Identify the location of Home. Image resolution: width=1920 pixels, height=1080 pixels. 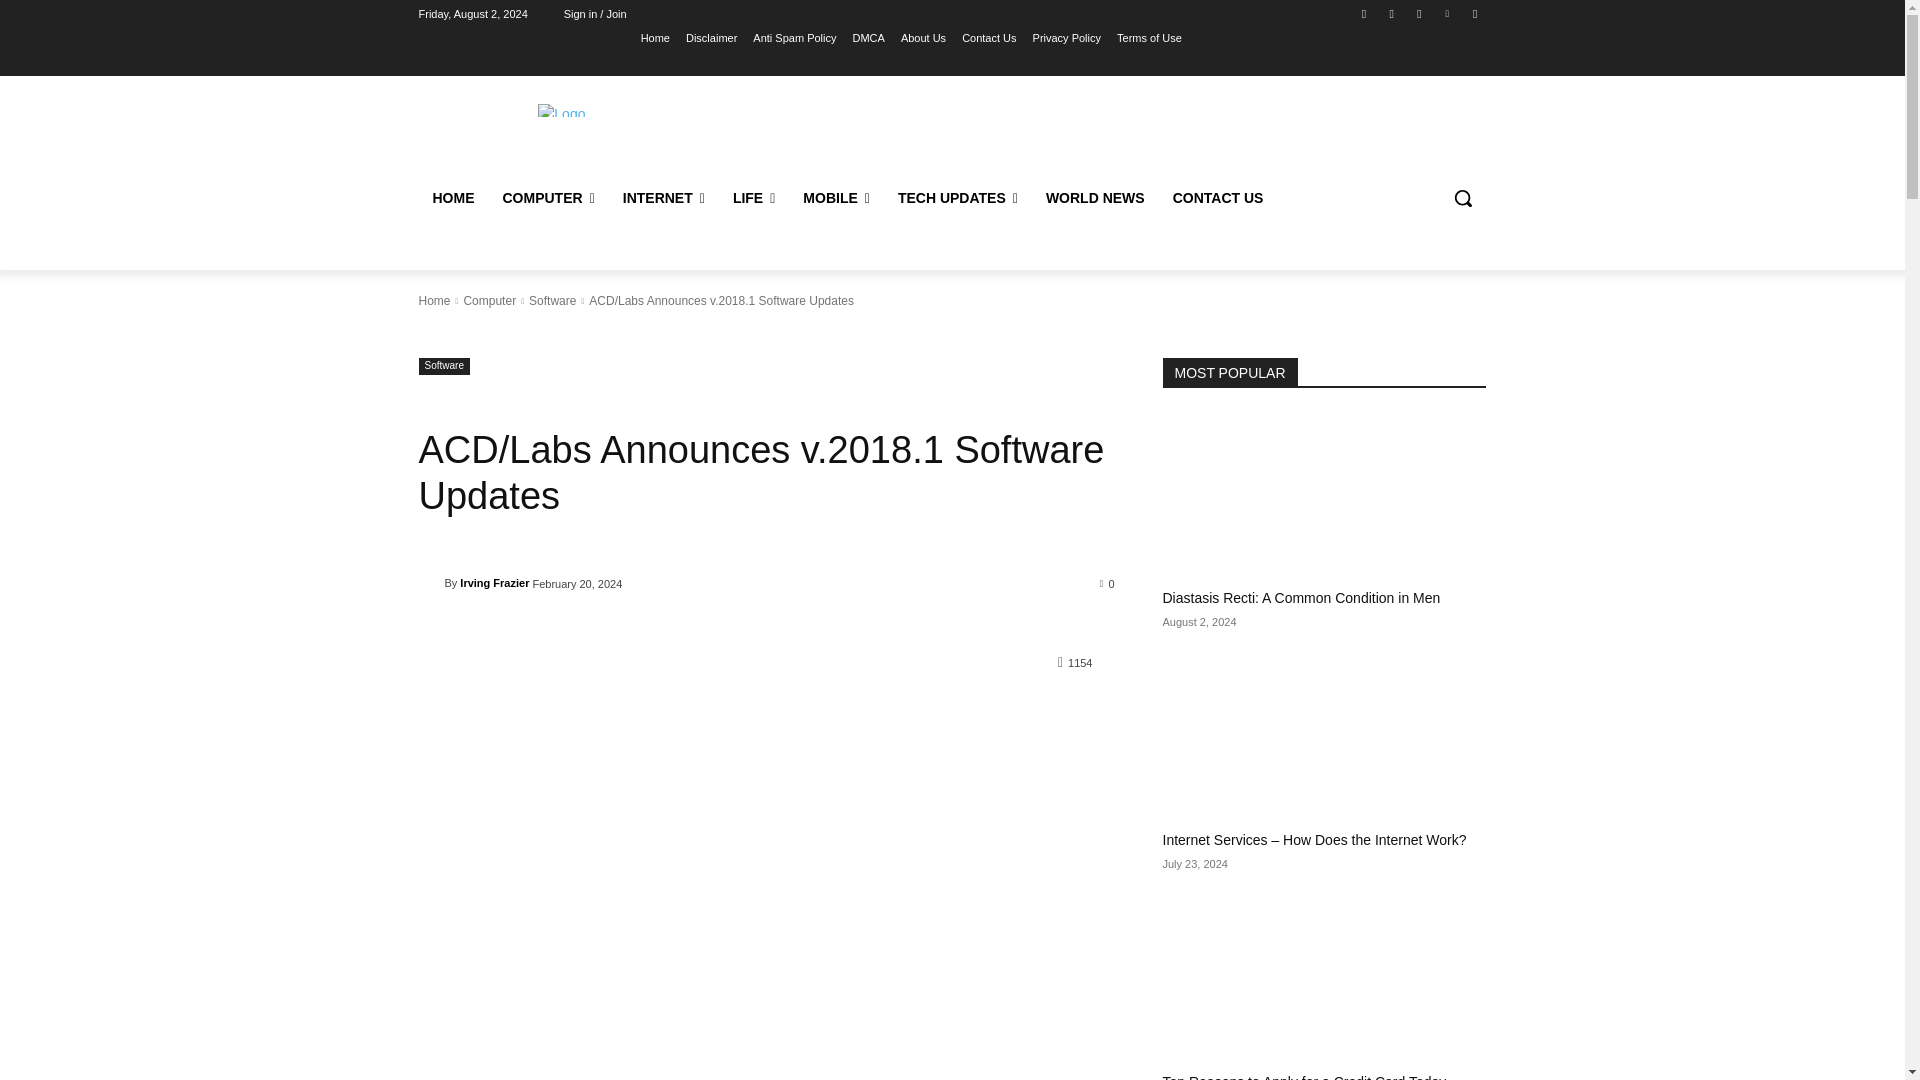
(656, 37).